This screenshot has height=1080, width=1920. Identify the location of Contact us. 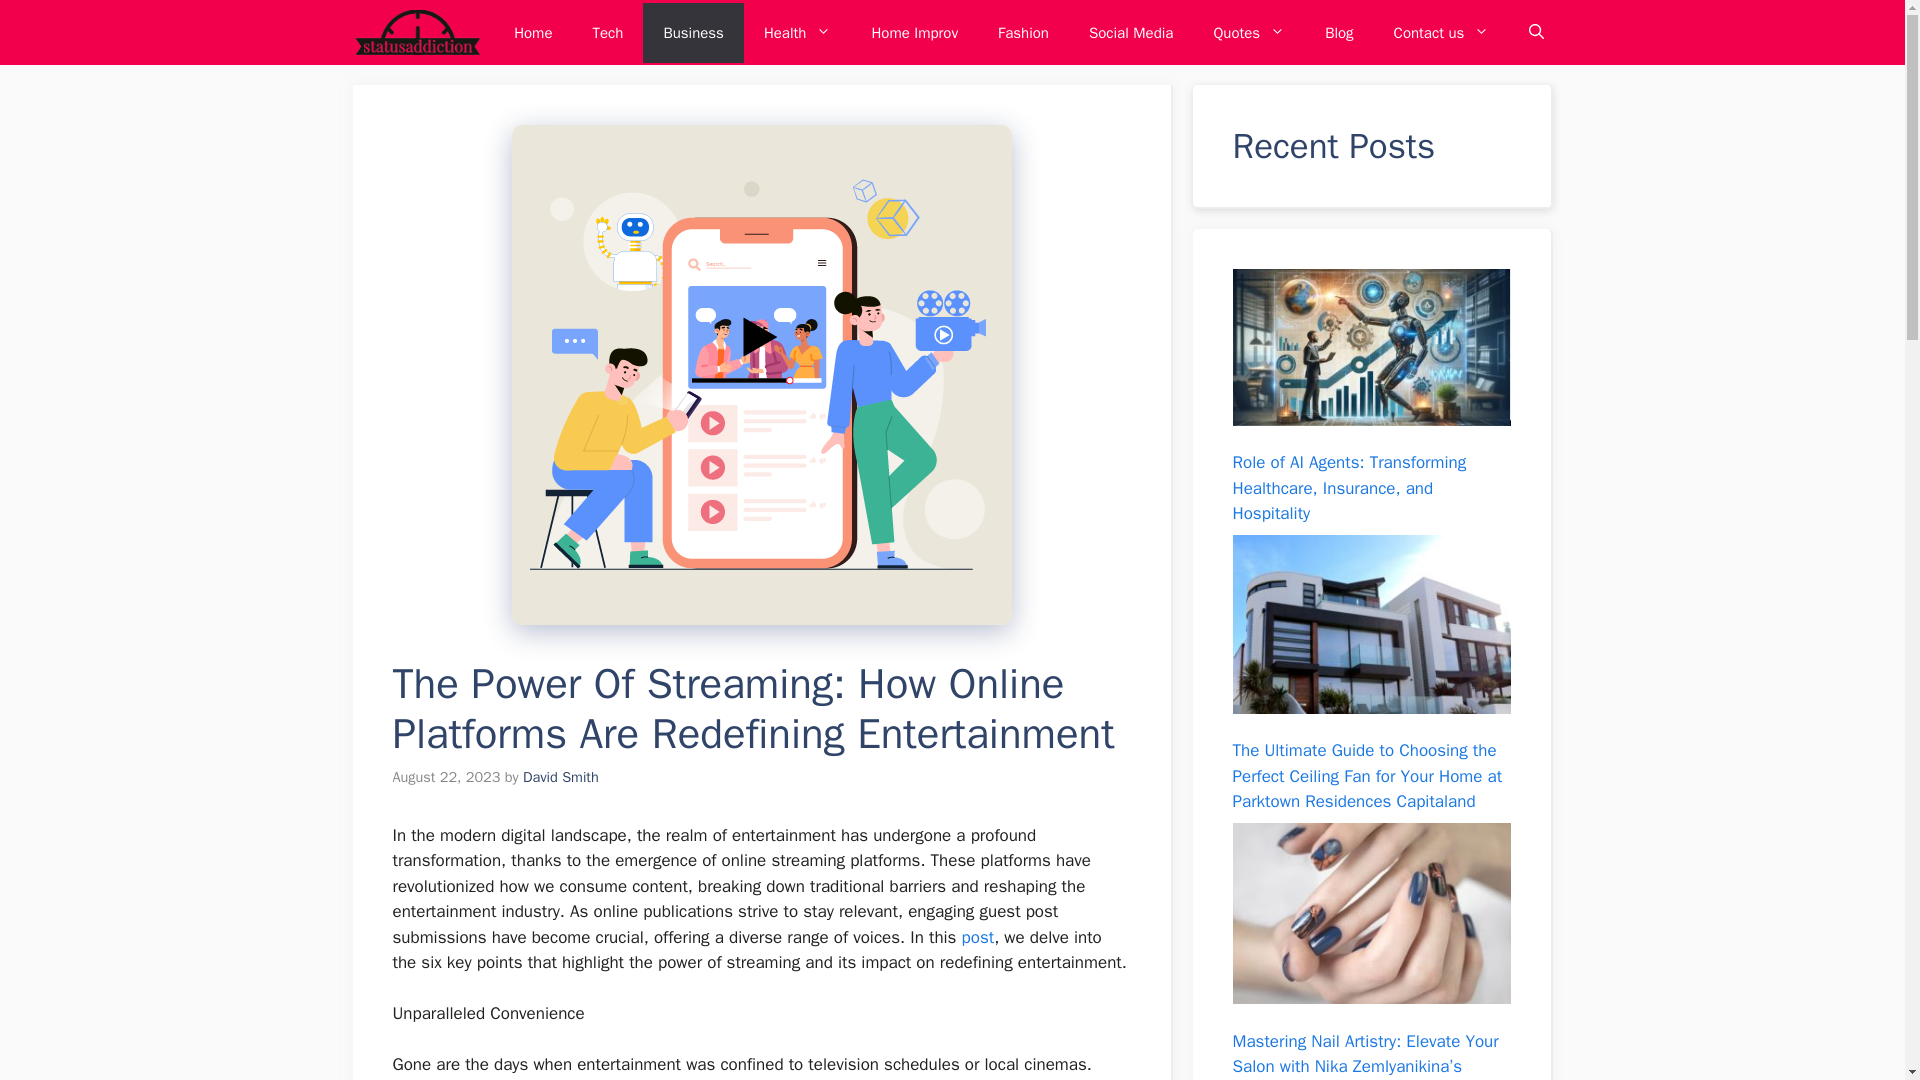
(1442, 32).